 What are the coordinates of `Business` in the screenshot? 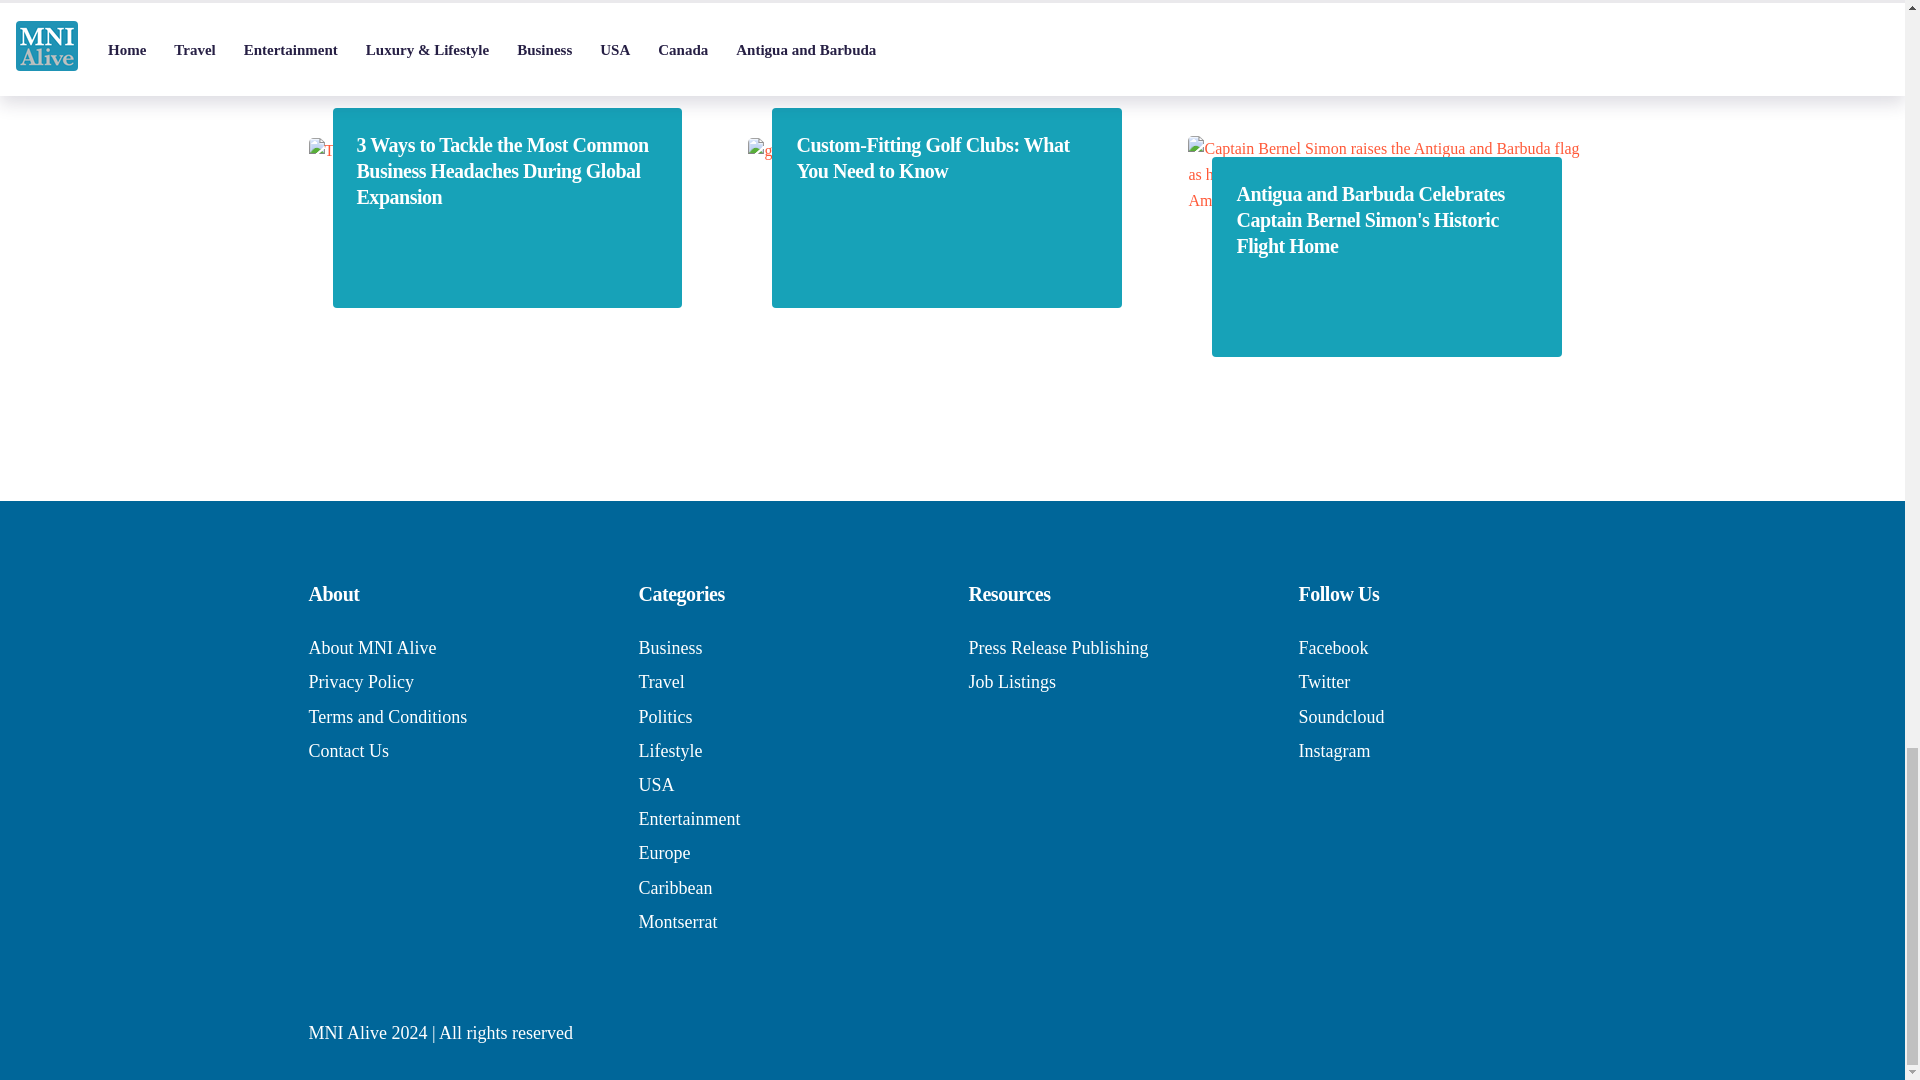 It's located at (670, 648).